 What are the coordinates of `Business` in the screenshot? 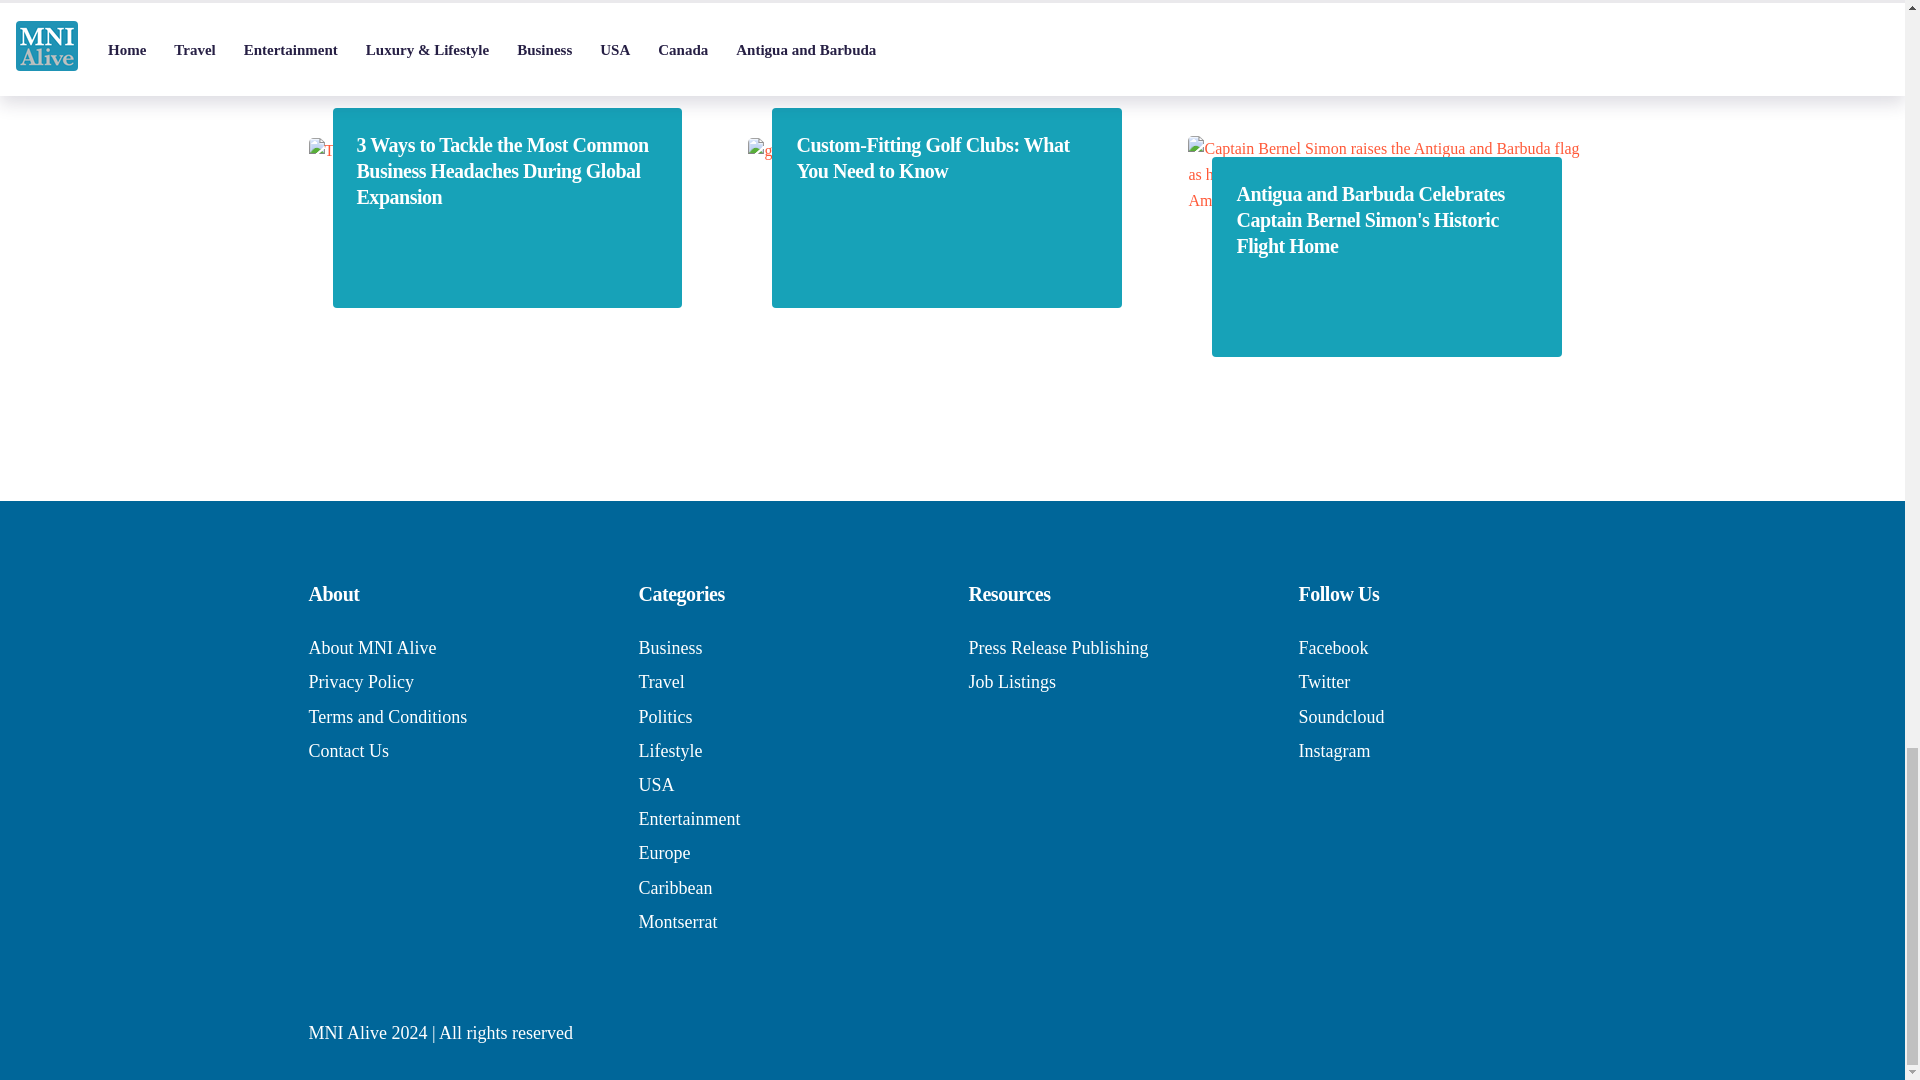 It's located at (670, 648).